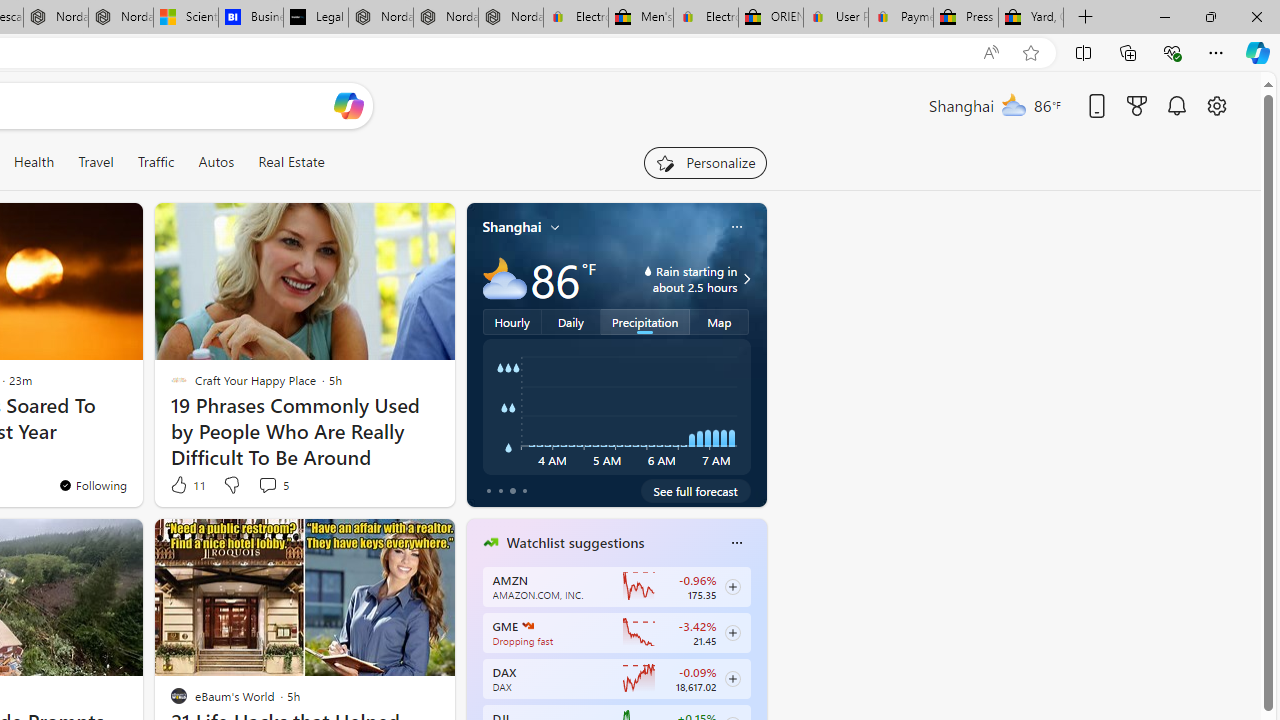 This screenshot has width=1280, height=720. Describe the element at coordinates (732, 678) in the screenshot. I see `Class: follow-button  m` at that location.